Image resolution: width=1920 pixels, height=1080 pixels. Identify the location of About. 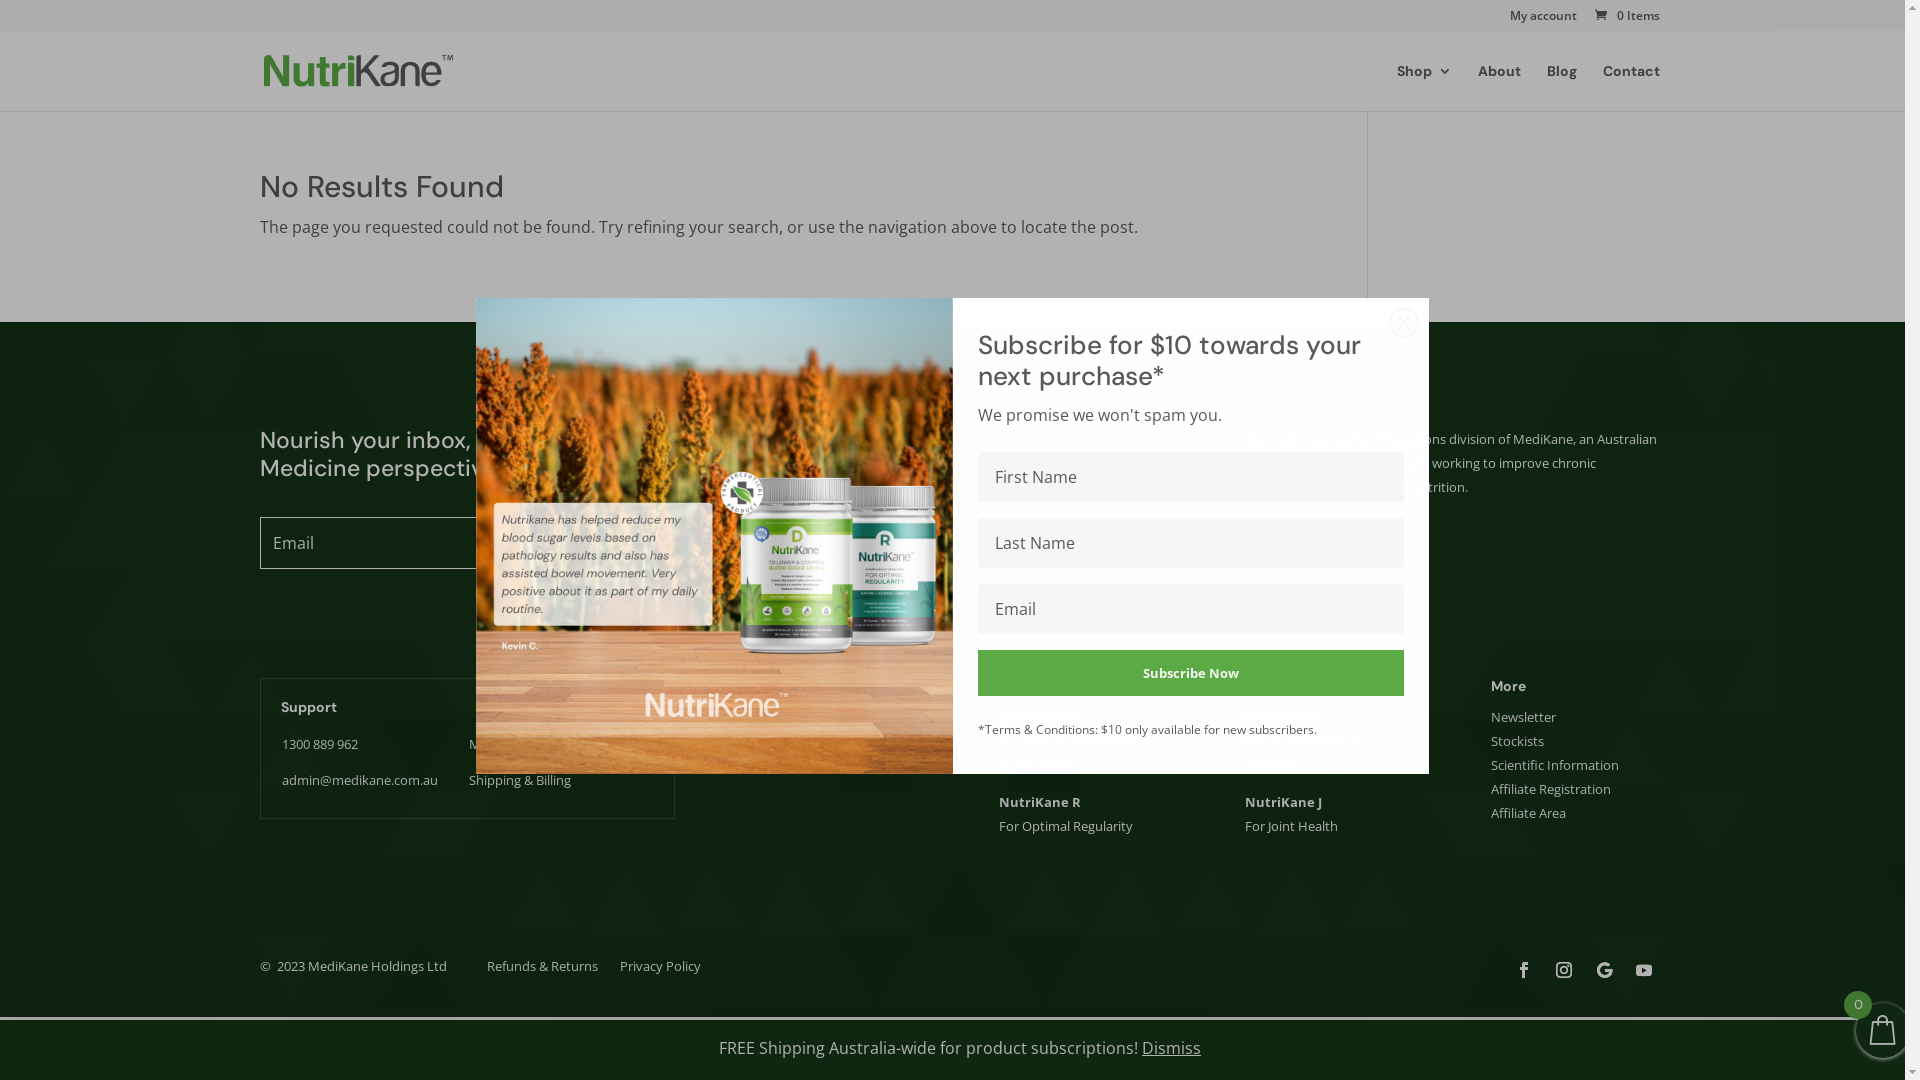
(1500, 88).